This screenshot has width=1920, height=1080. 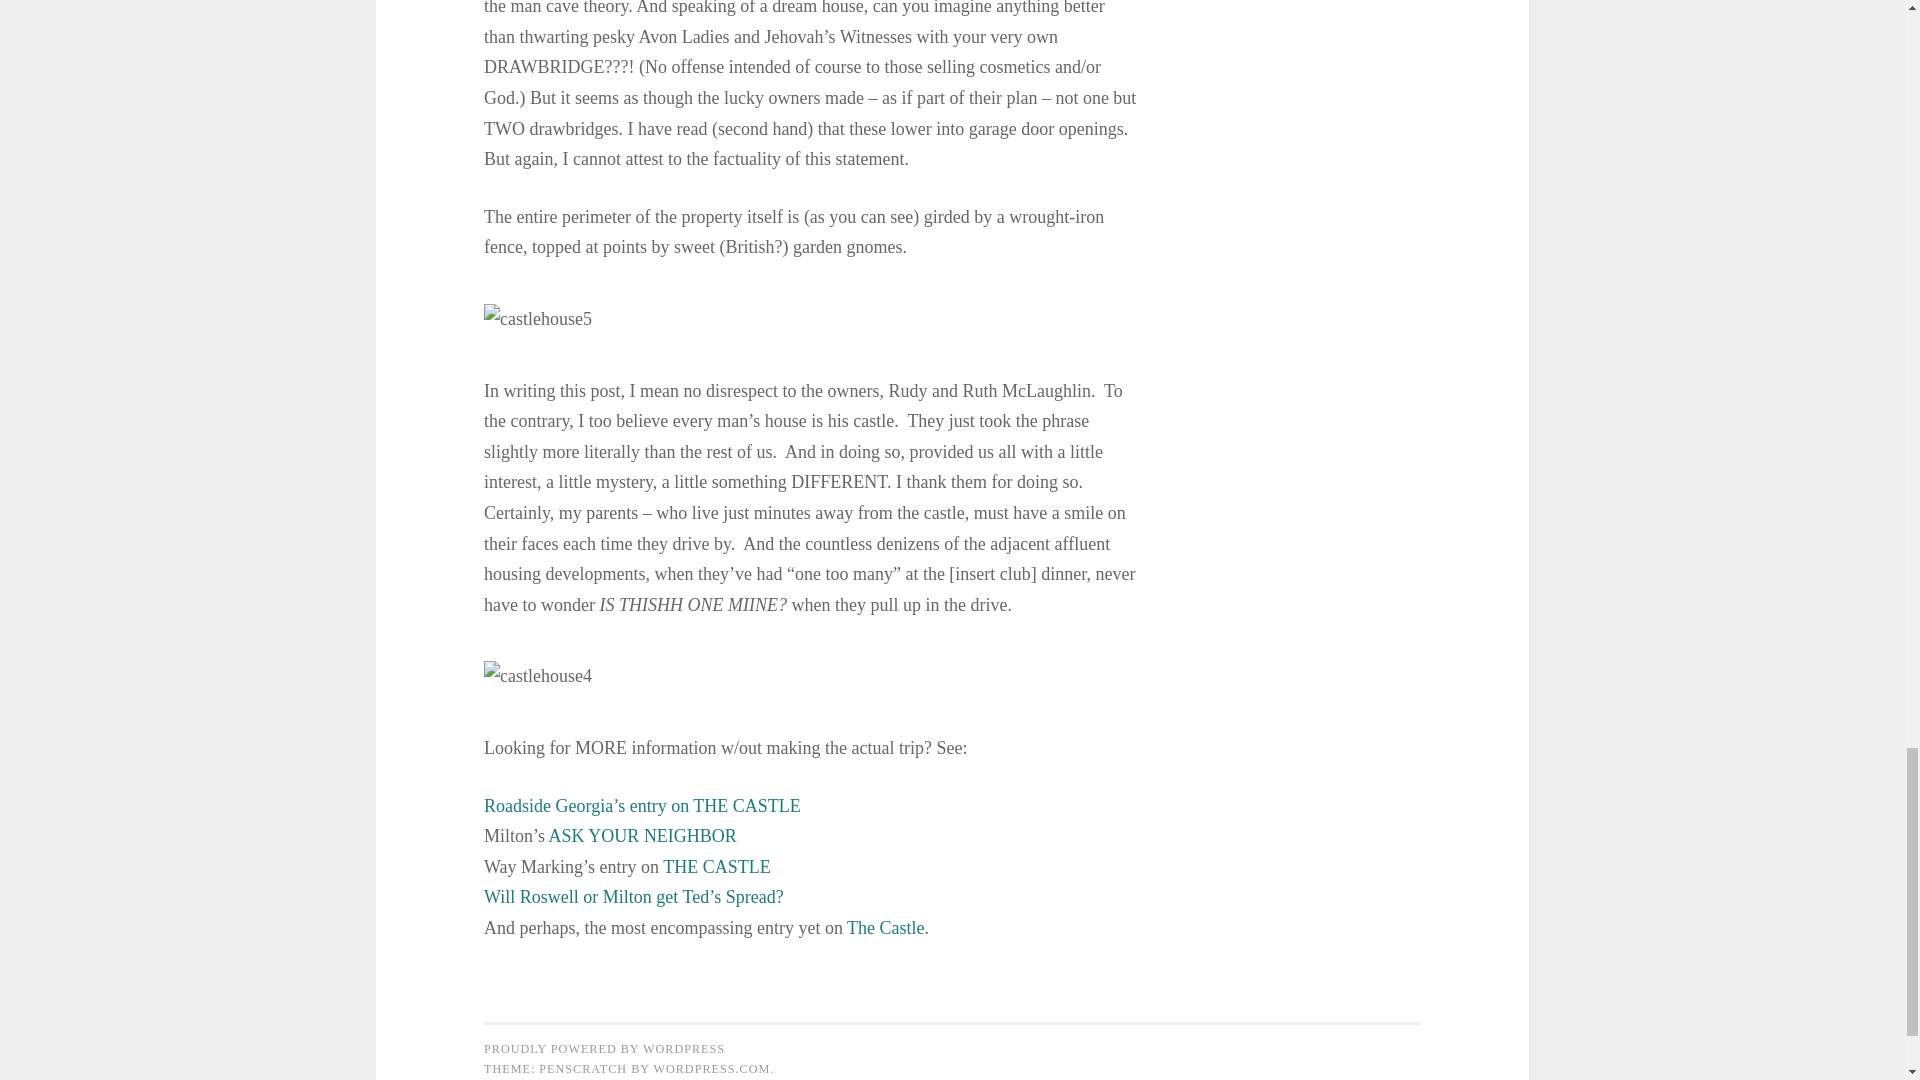 What do you see at coordinates (537, 318) in the screenshot?
I see `castlehouse5` at bounding box center [537, 318].